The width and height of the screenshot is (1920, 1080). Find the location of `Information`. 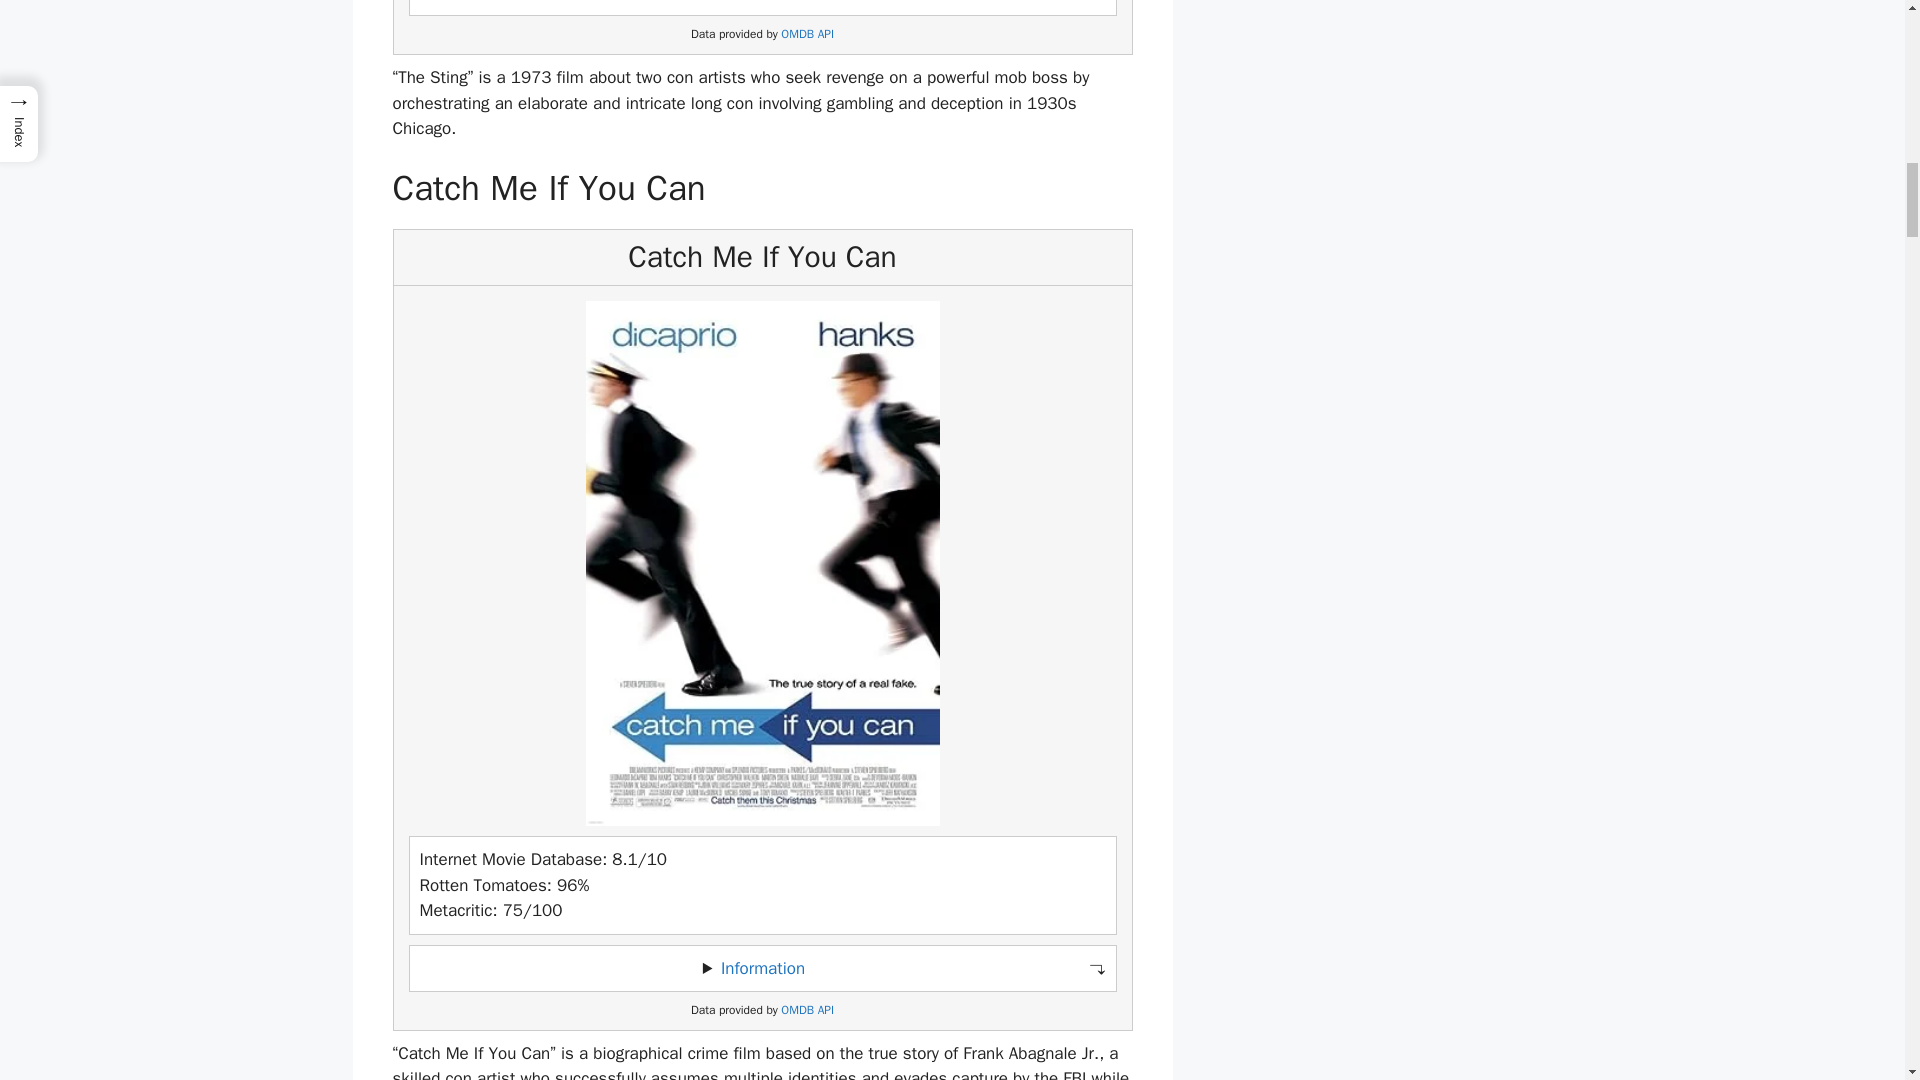

Information is located at coordinates (762, 968).